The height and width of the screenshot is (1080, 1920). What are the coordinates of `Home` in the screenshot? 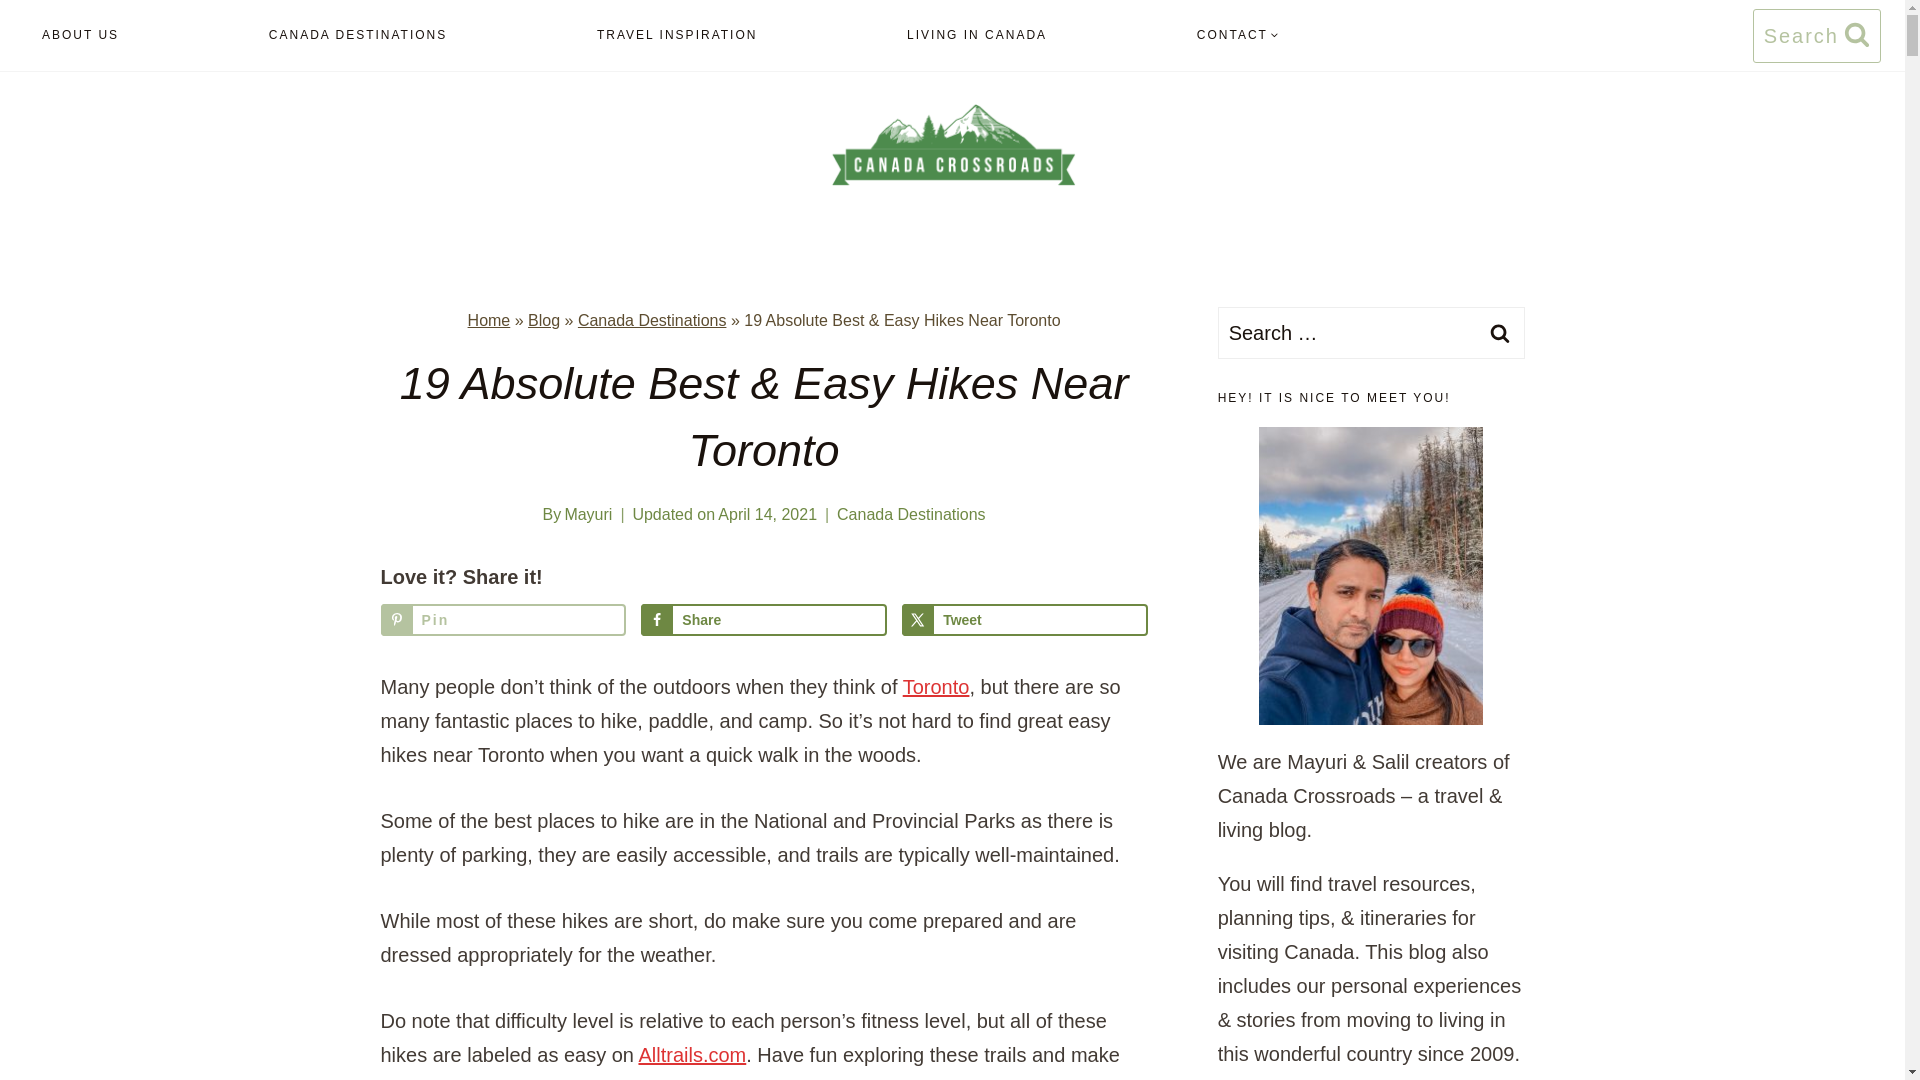 It's located at (489, 320).